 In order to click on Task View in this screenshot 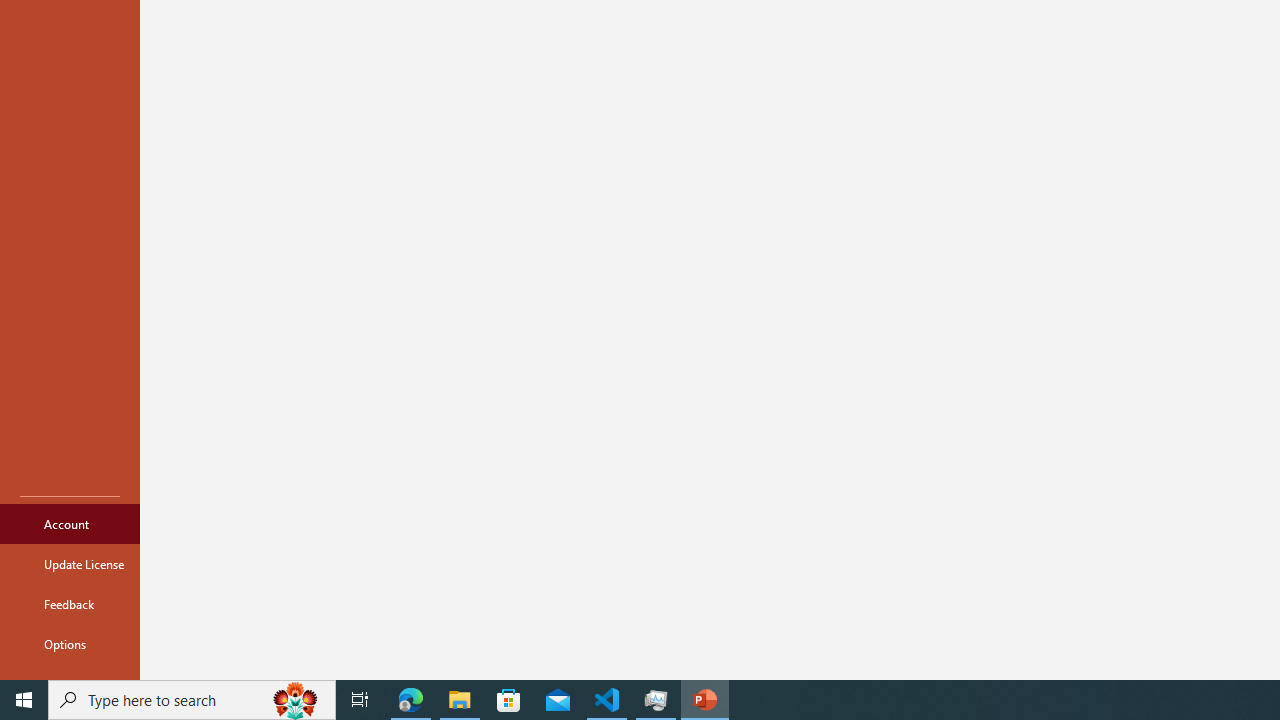, I will do `click(360, 700)`.